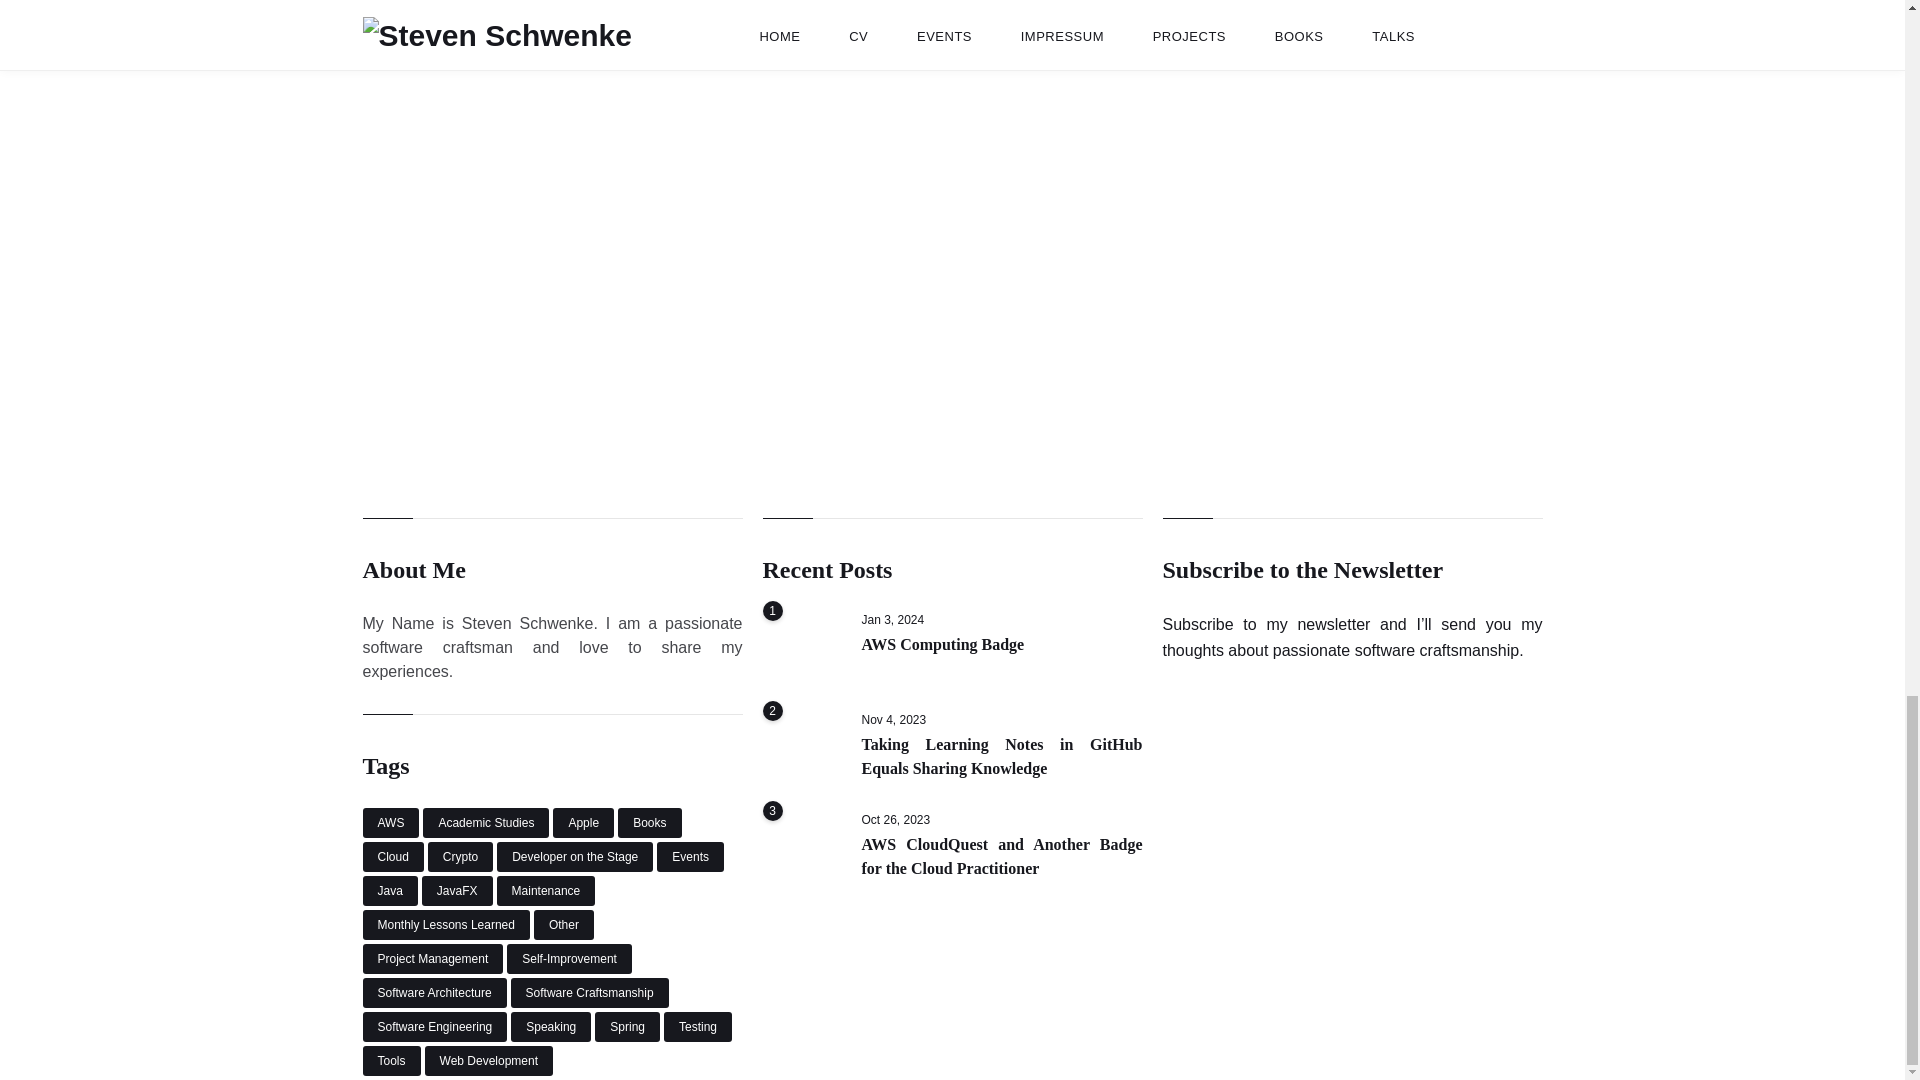 The image size is (1920, 1080). Describe the element at coordinates (486, 822) in the screenshot. I see `Academic Studies` at that location.